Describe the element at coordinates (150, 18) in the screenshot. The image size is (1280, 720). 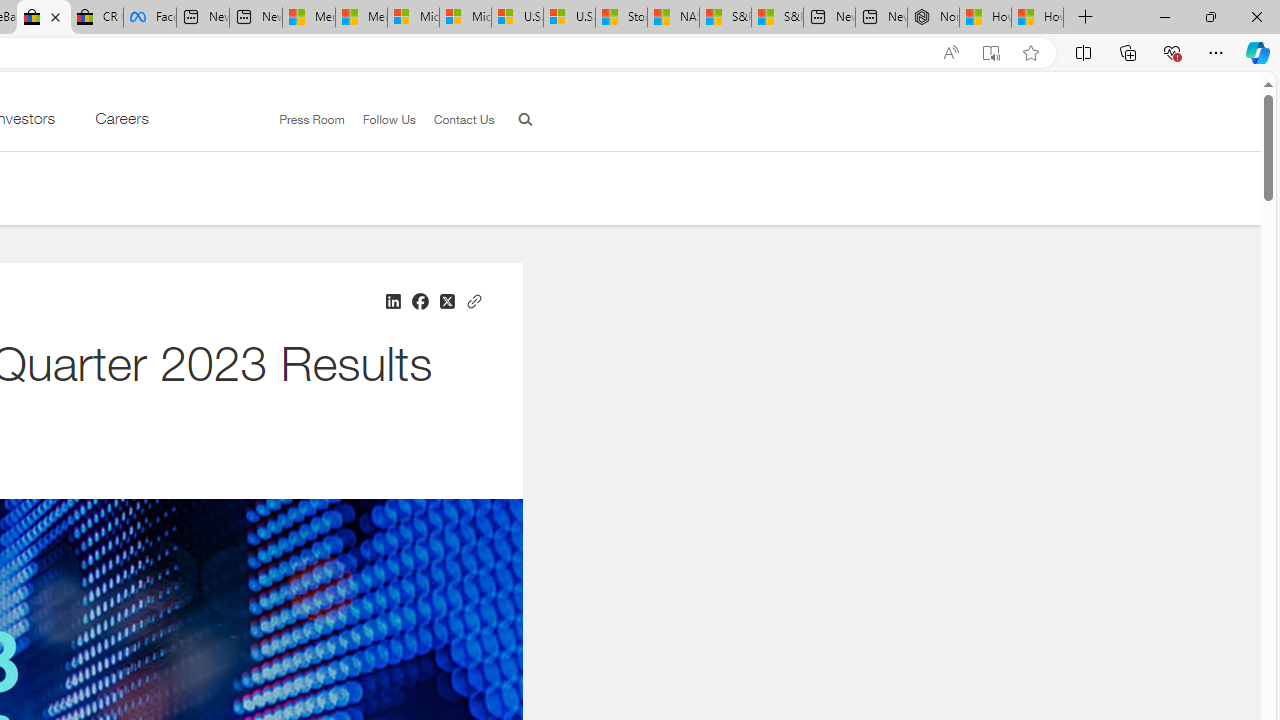
I see `Facebook` at that location.